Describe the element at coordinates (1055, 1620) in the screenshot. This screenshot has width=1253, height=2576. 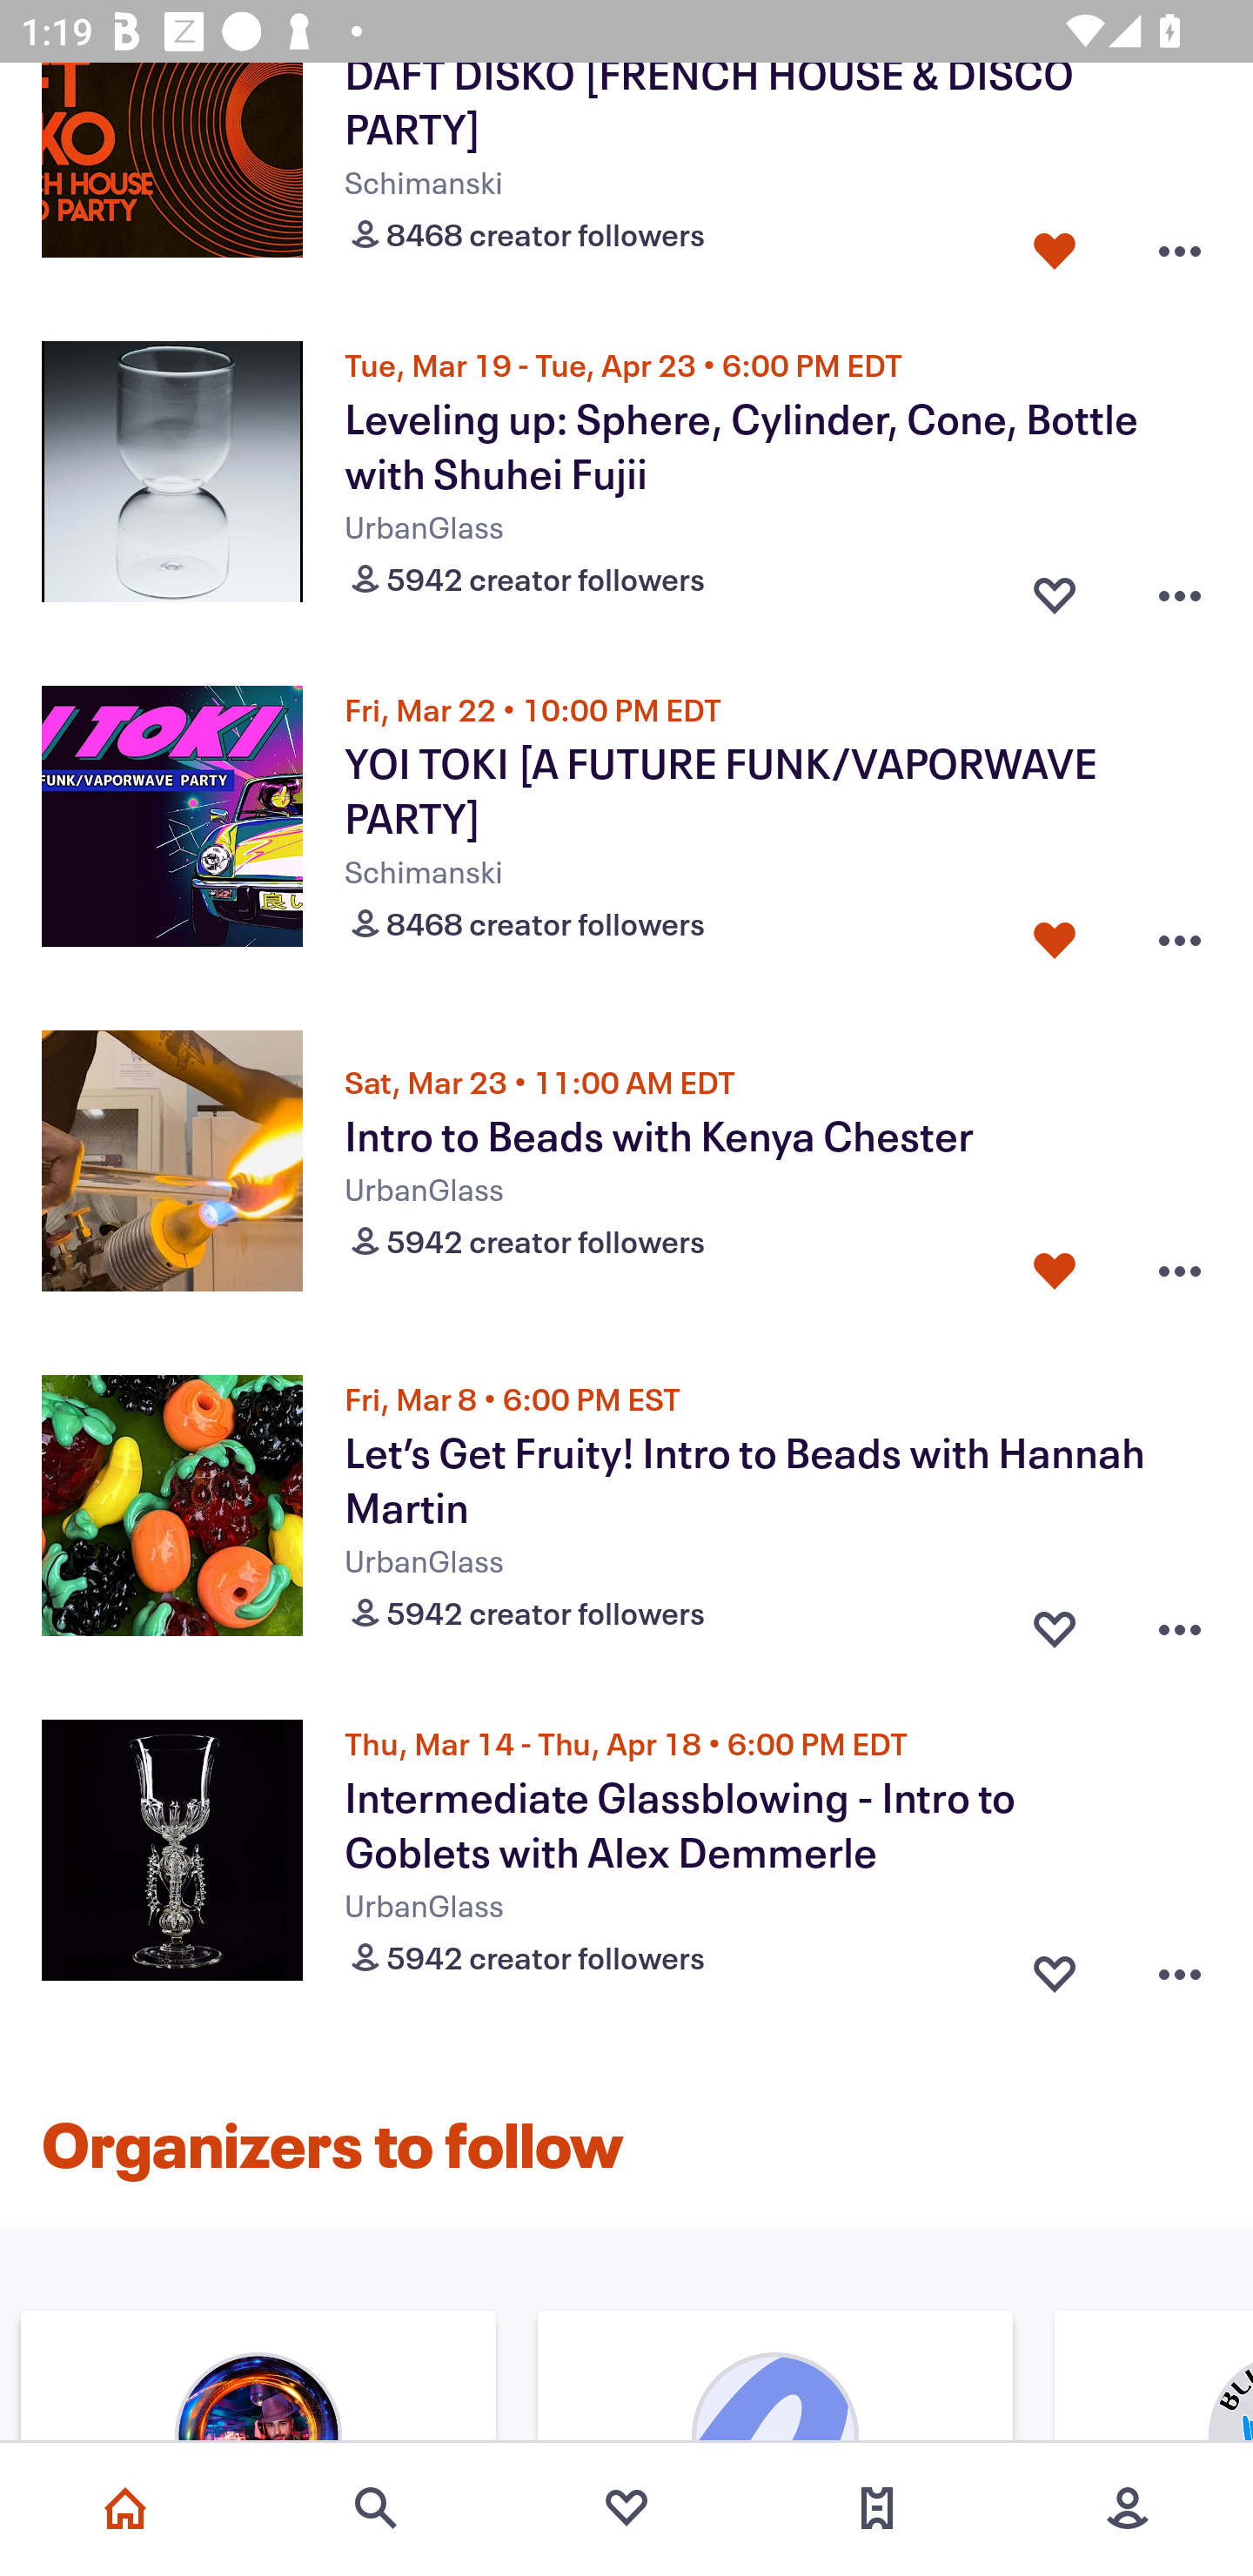
I see `Favorite button` at that location.